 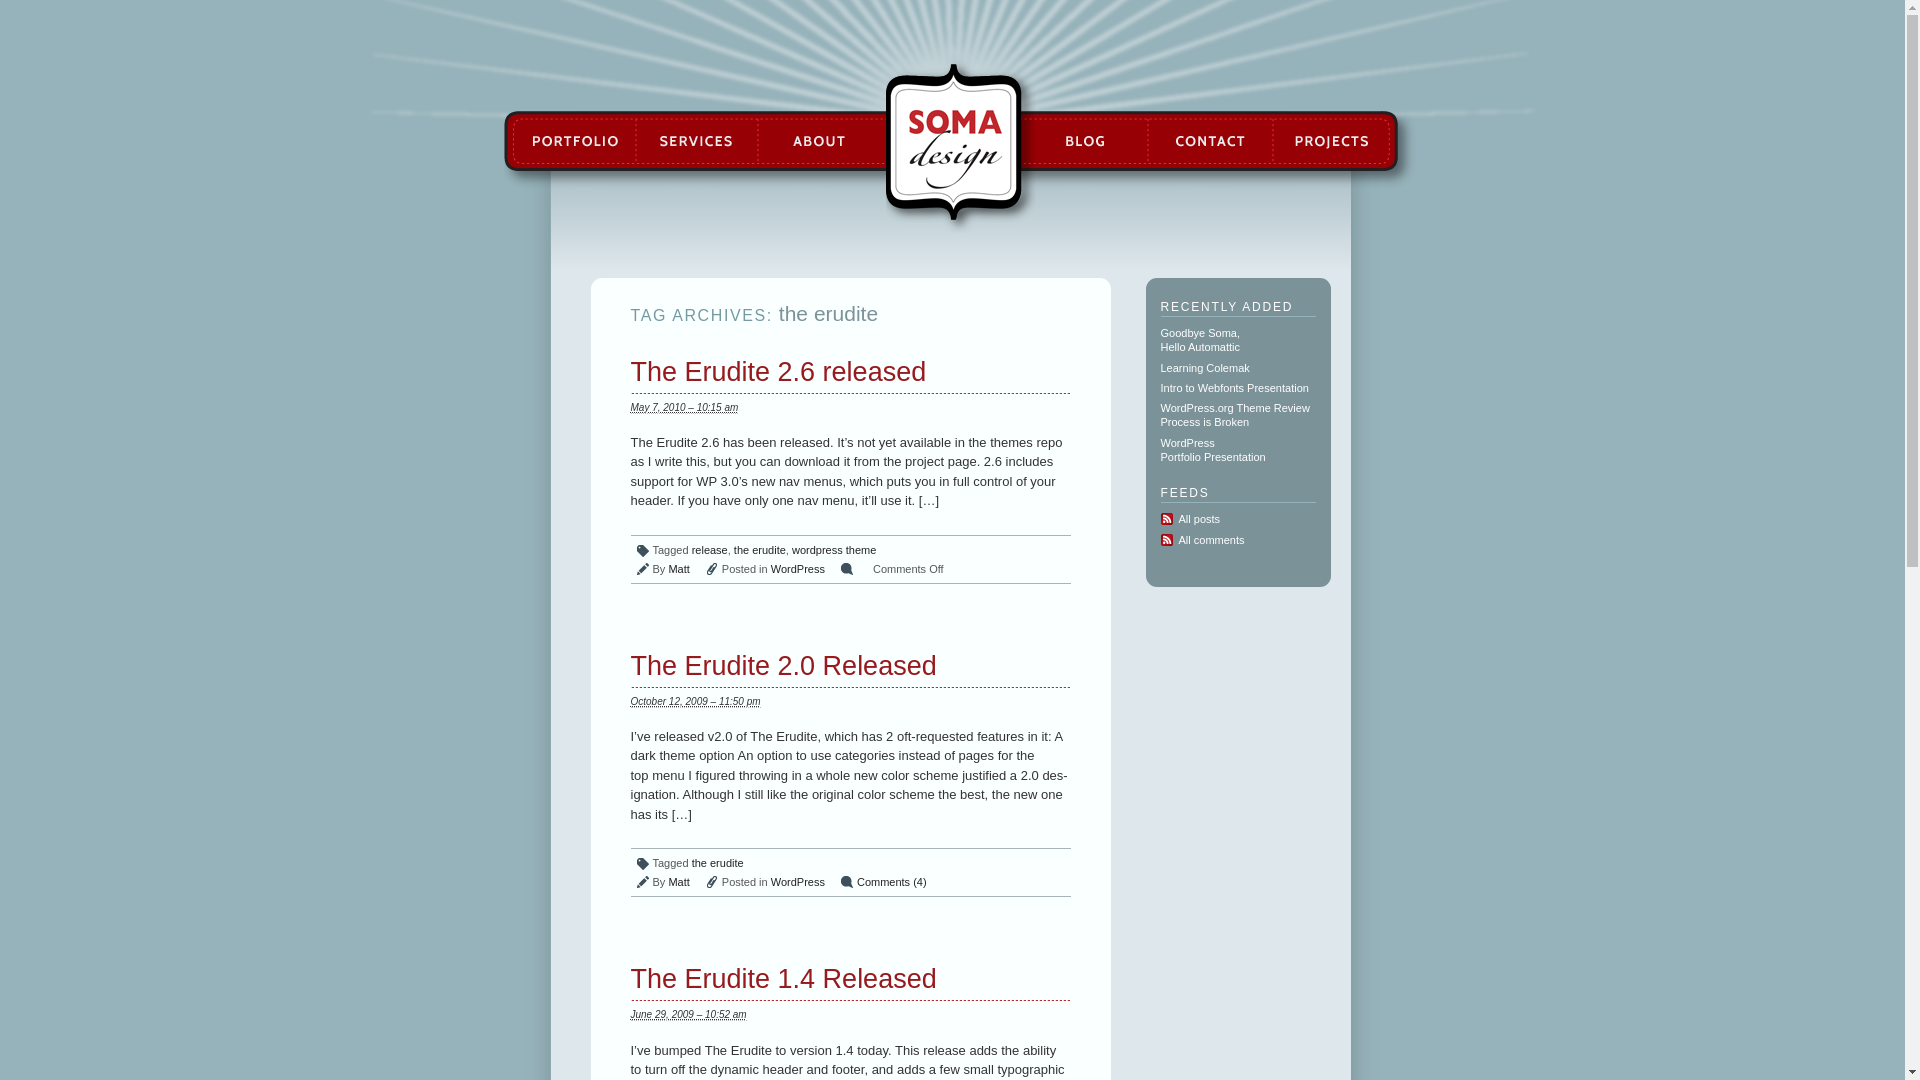 I want to click on 2010-05-07T10:15:48-0500, so click(x=683, y=407).